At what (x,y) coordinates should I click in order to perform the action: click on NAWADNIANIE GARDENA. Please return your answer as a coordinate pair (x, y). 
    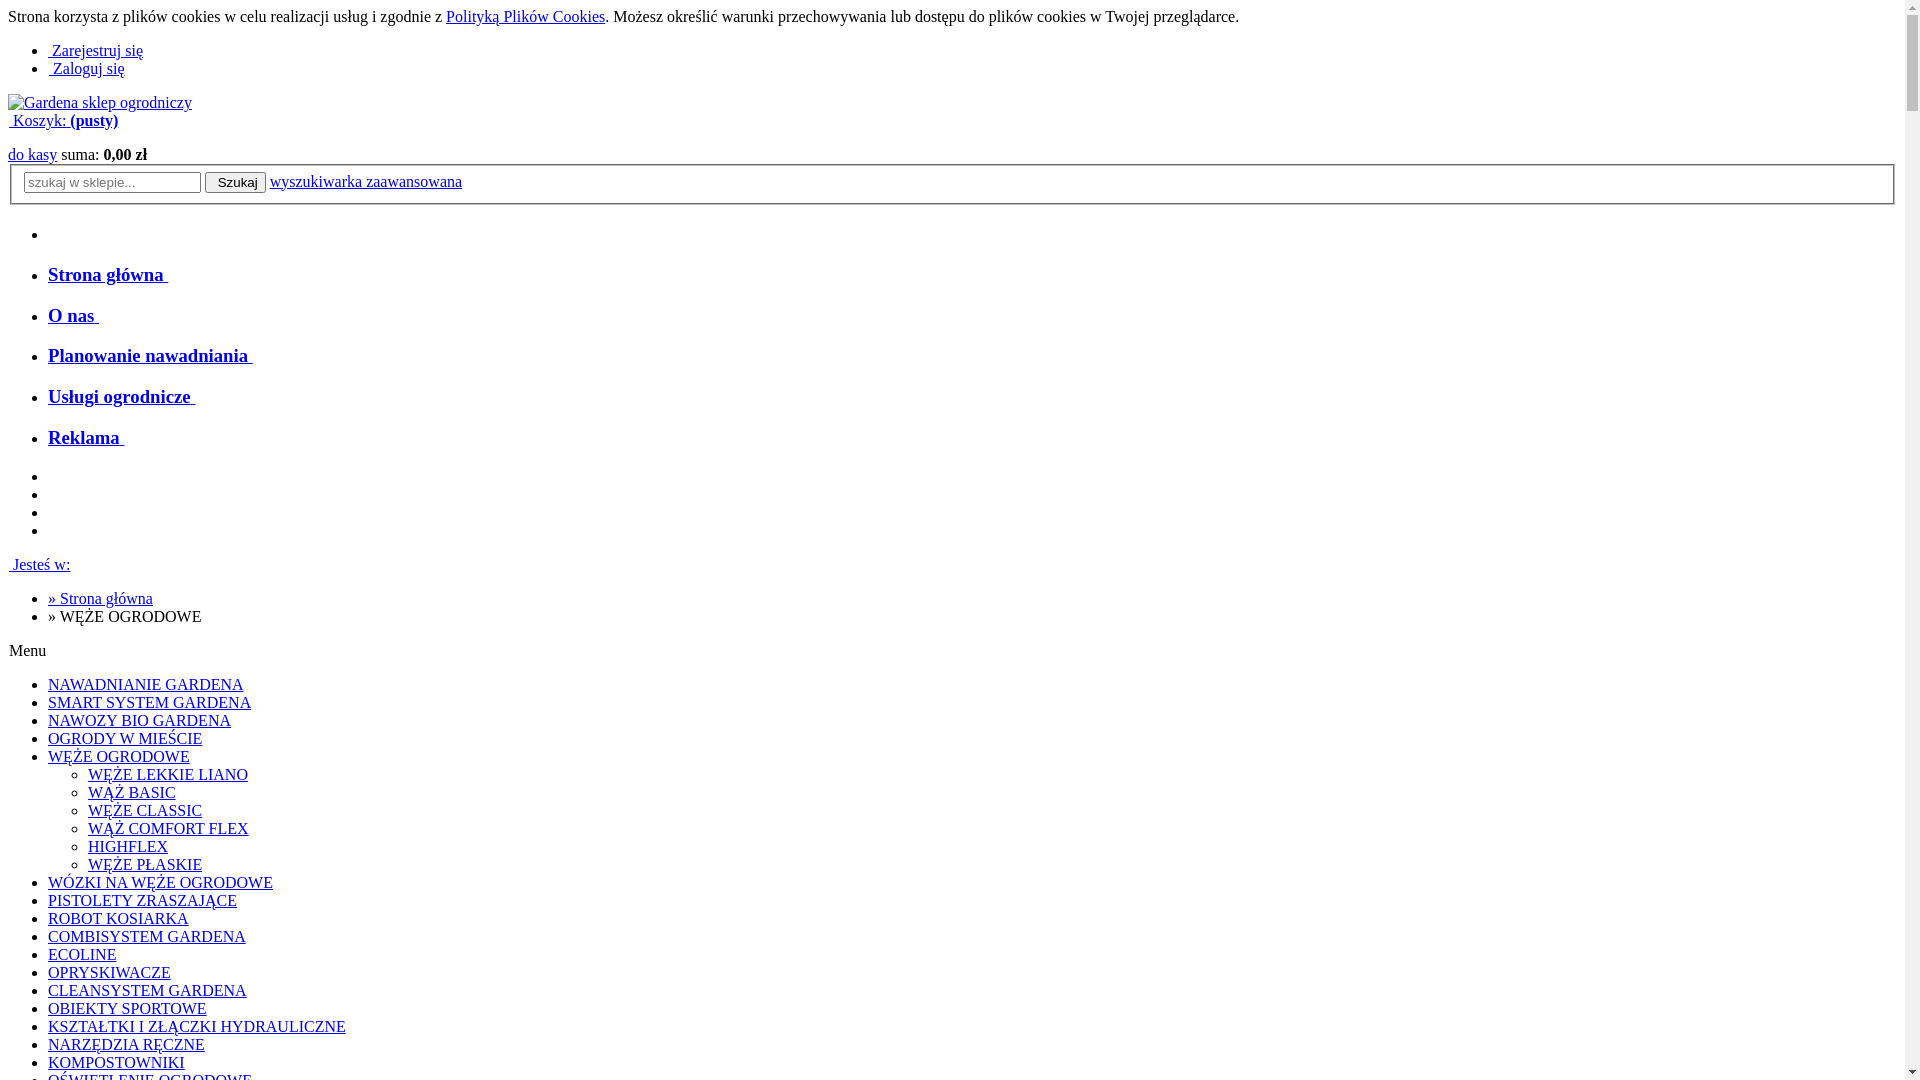
    Looking at the image, I should click on (146, 684).